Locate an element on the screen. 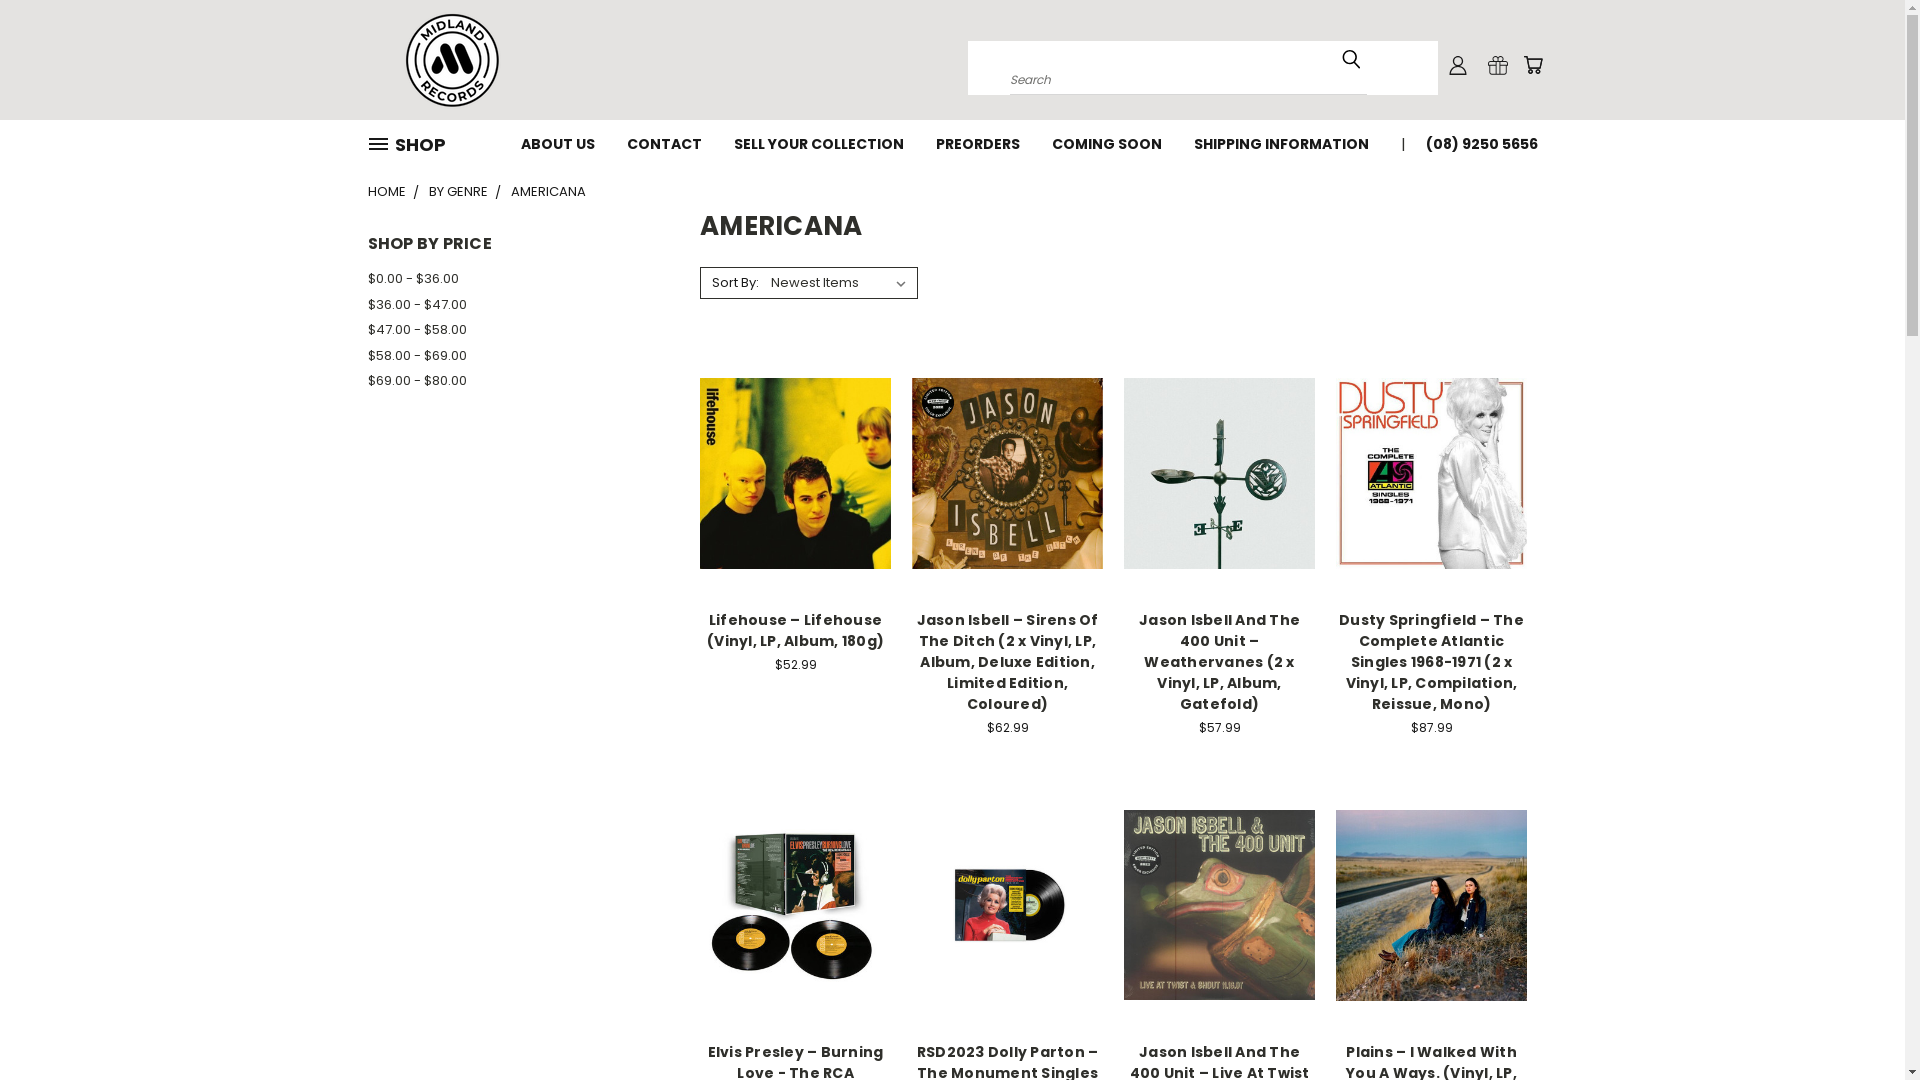 The height and width of the screenshot is (1080, 1920). $0.00 - $36.00 is located at coordinates (509, 279).